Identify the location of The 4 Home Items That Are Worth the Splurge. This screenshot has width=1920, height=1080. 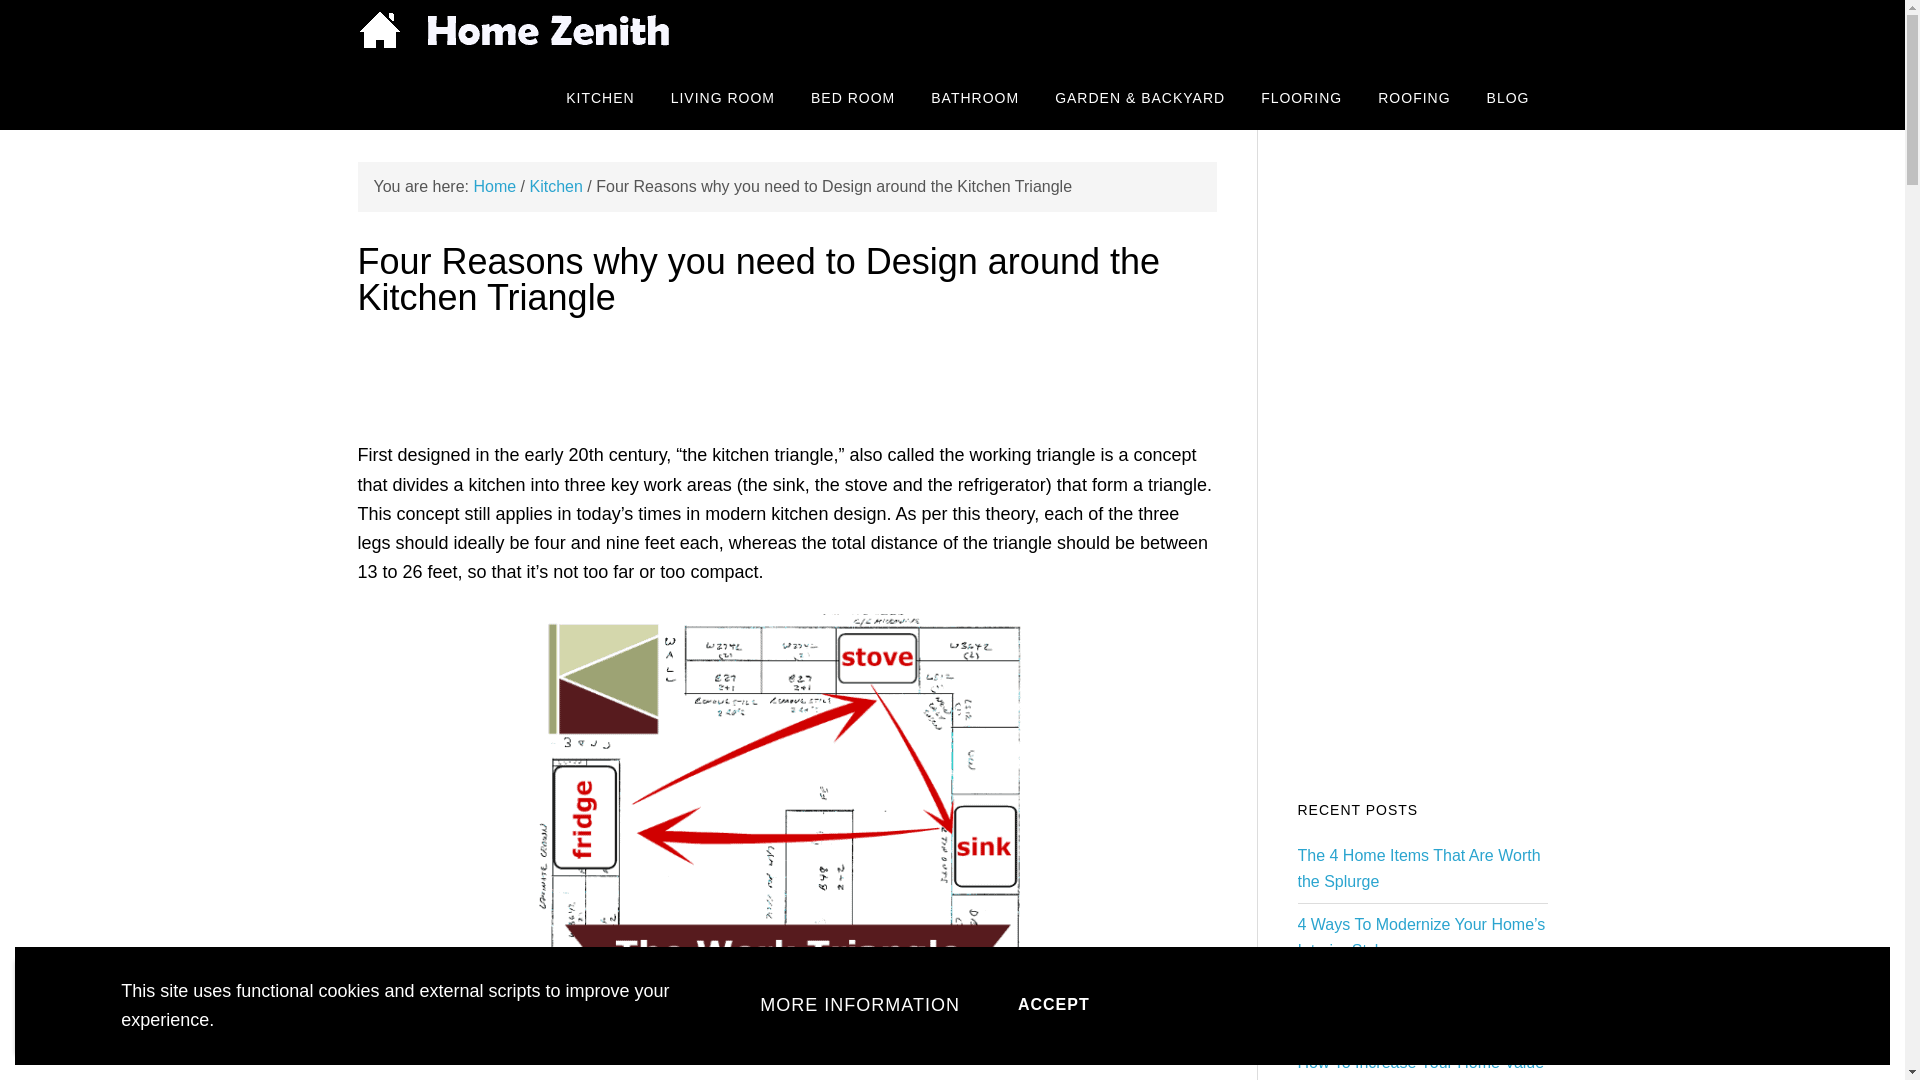
(1419, 868).